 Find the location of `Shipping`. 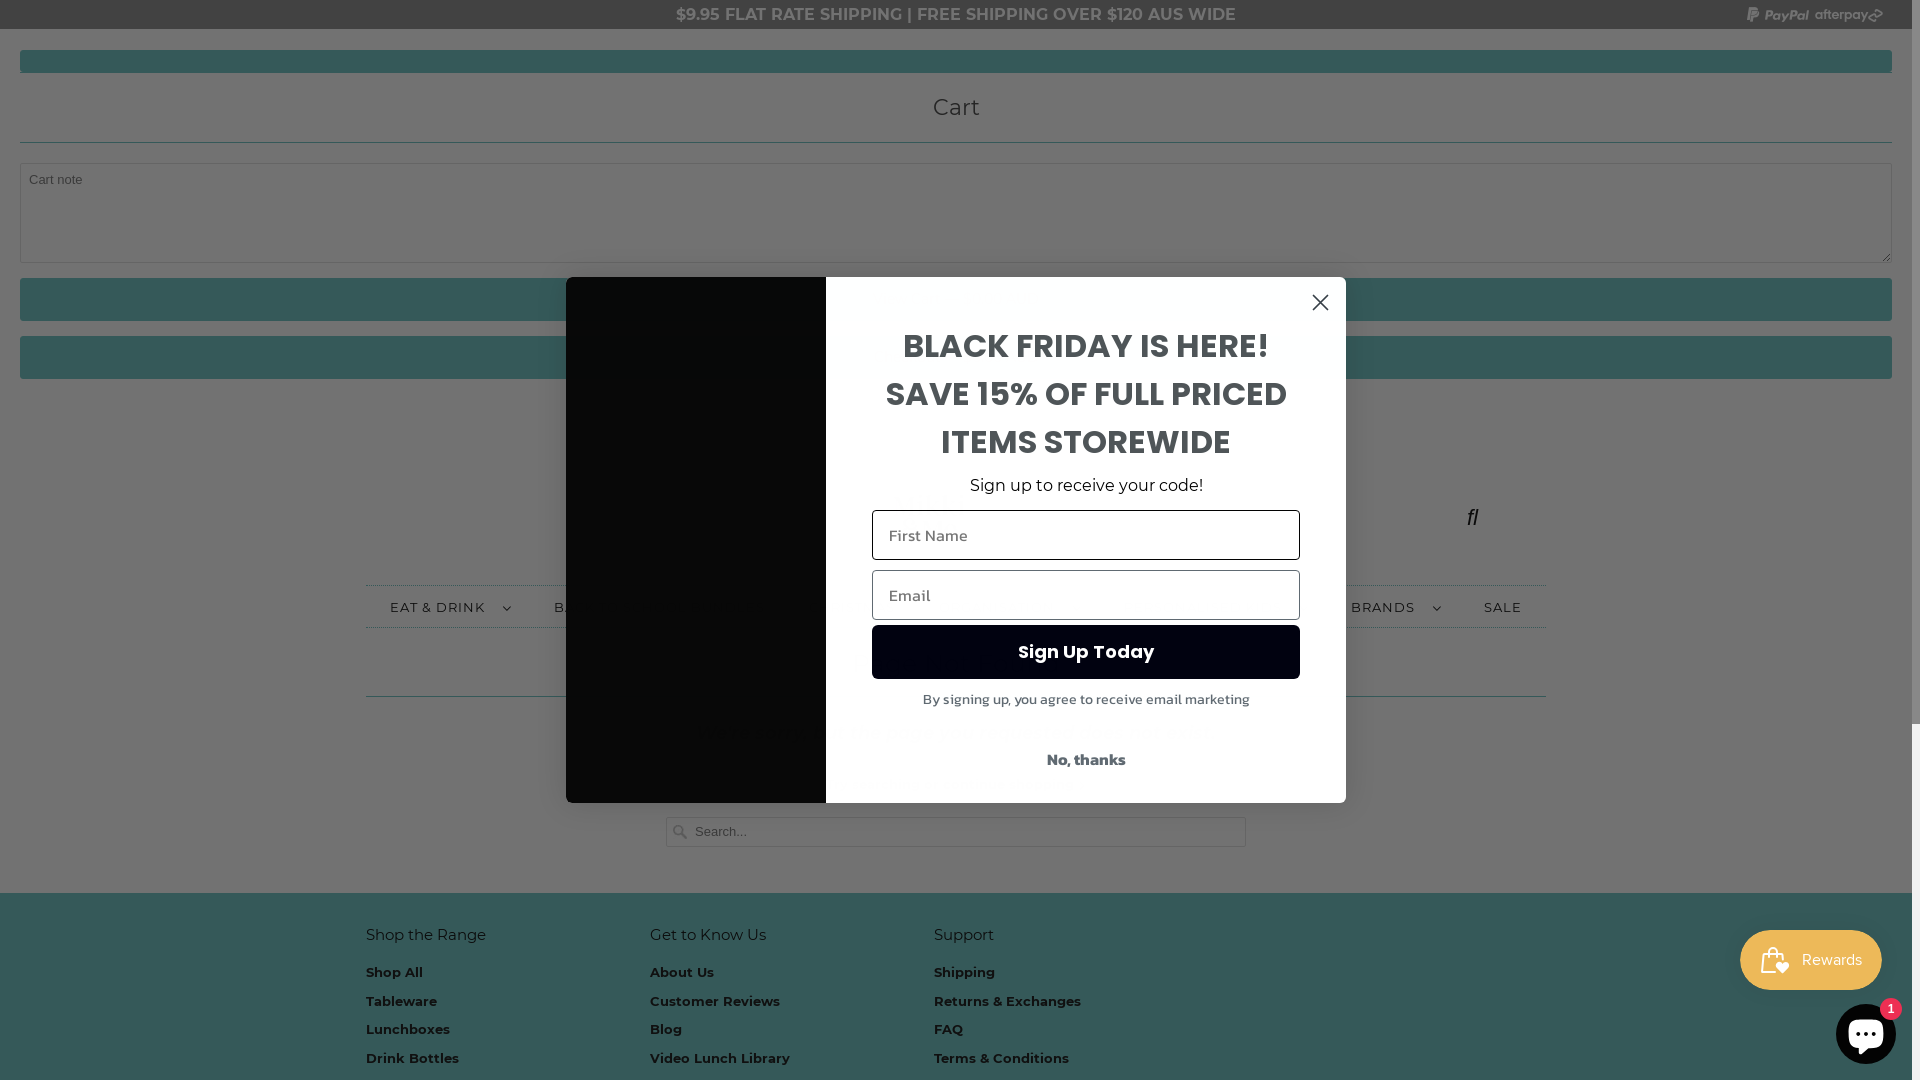

Shipping is located at coordinates (964, 972).